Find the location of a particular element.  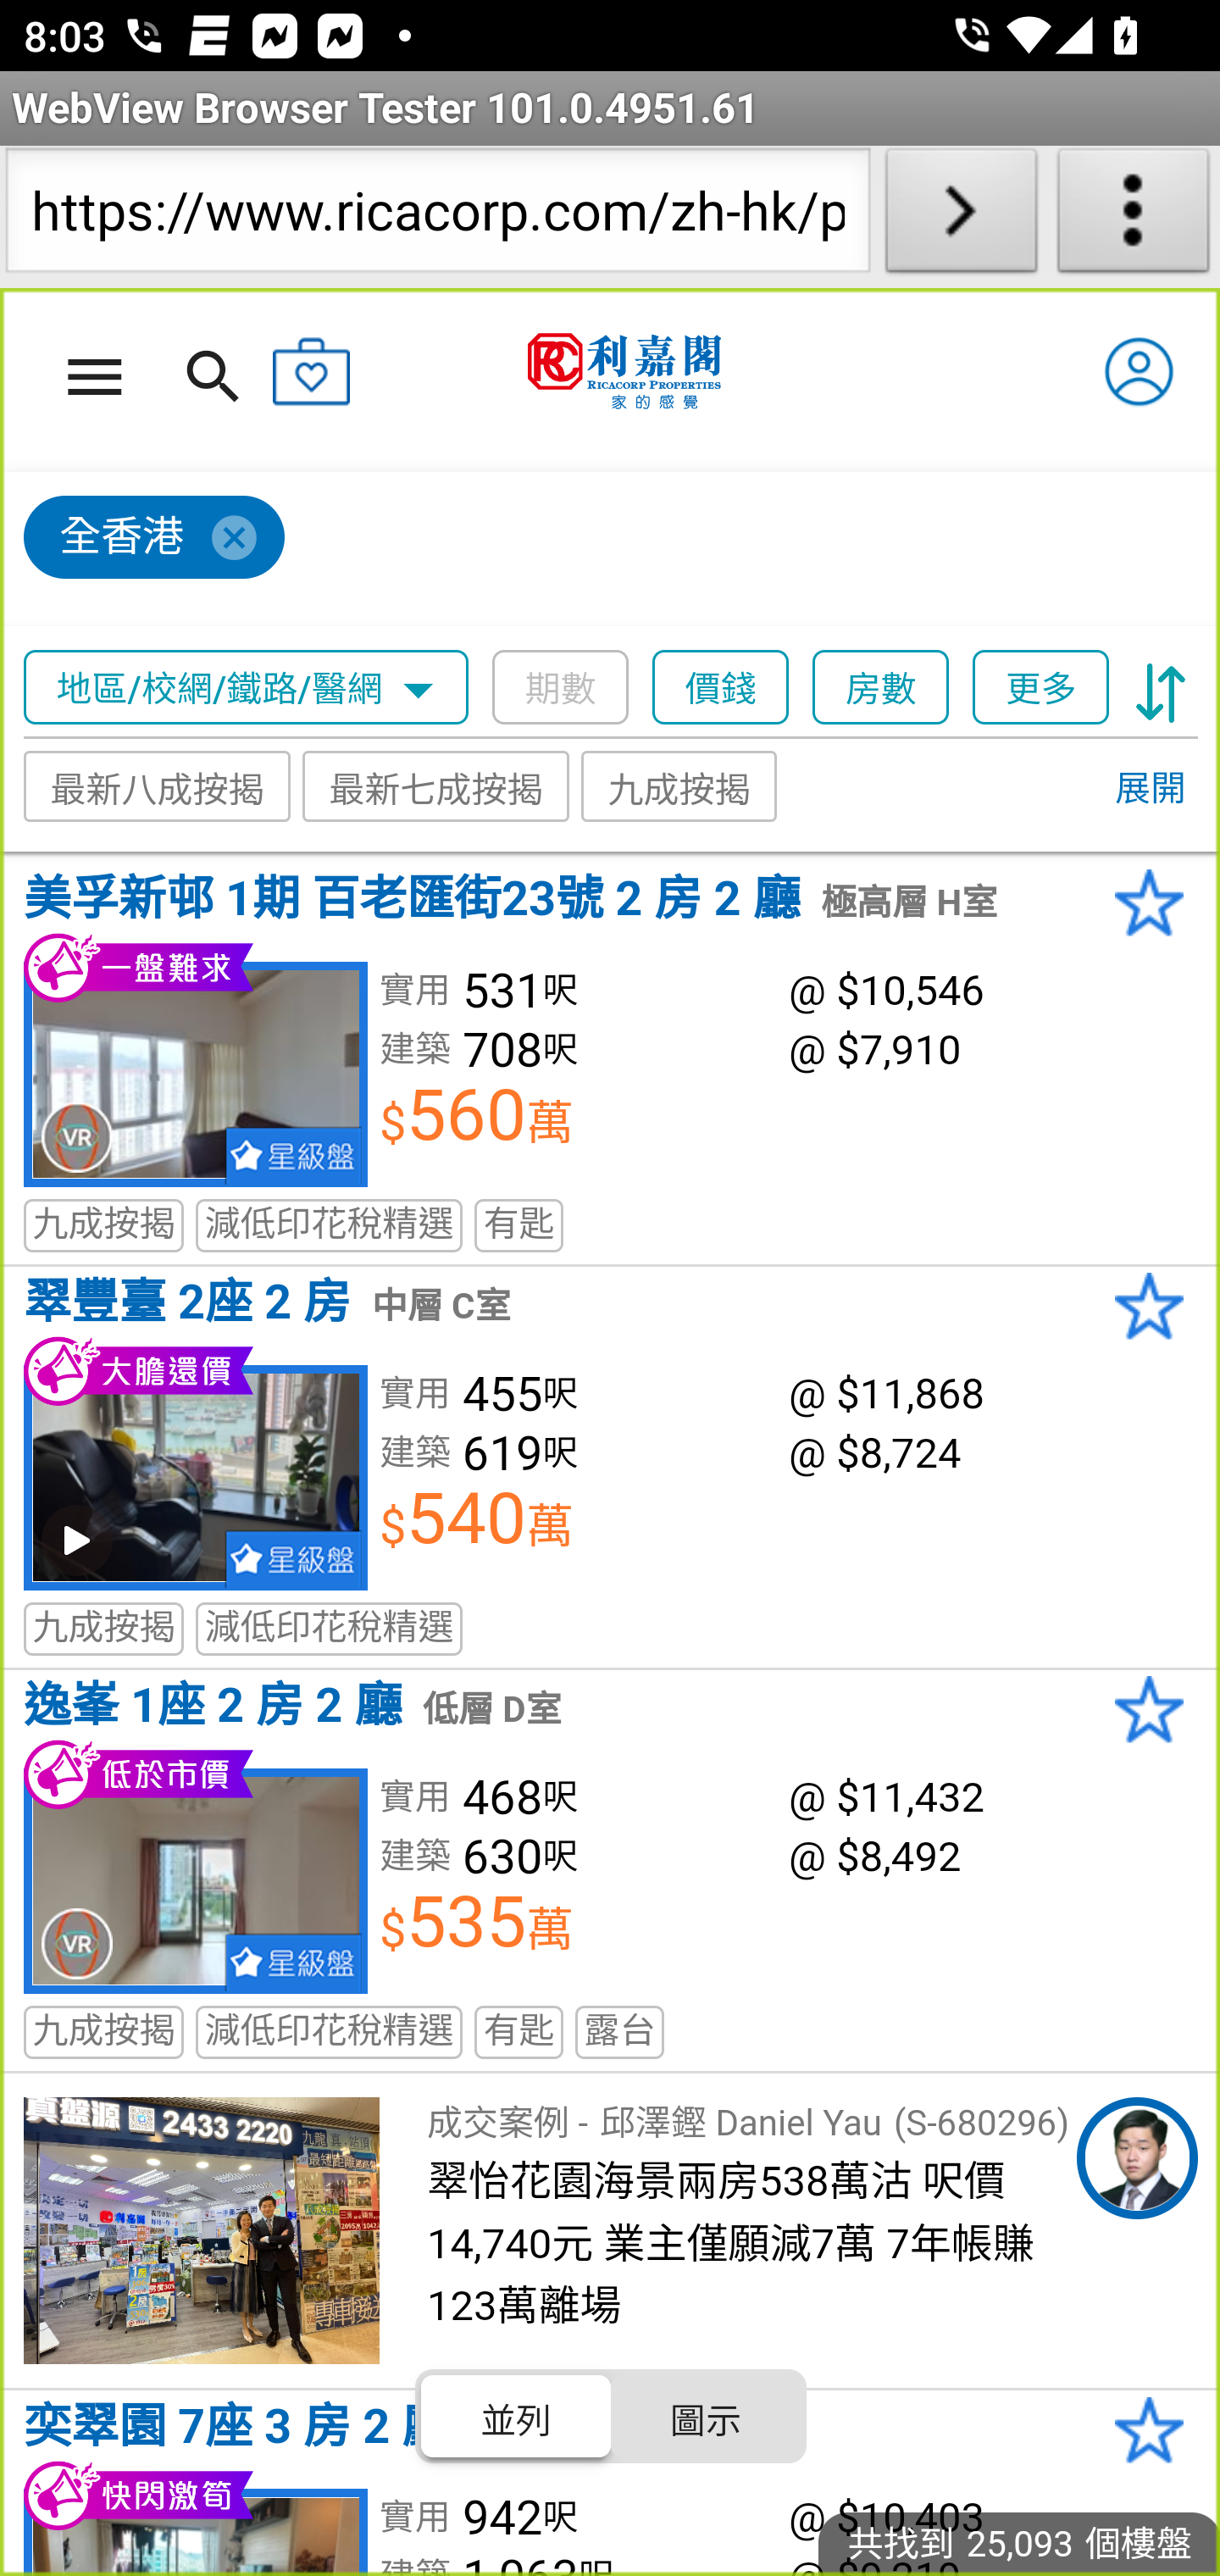

價錢 is located at coordinates (722, 688).